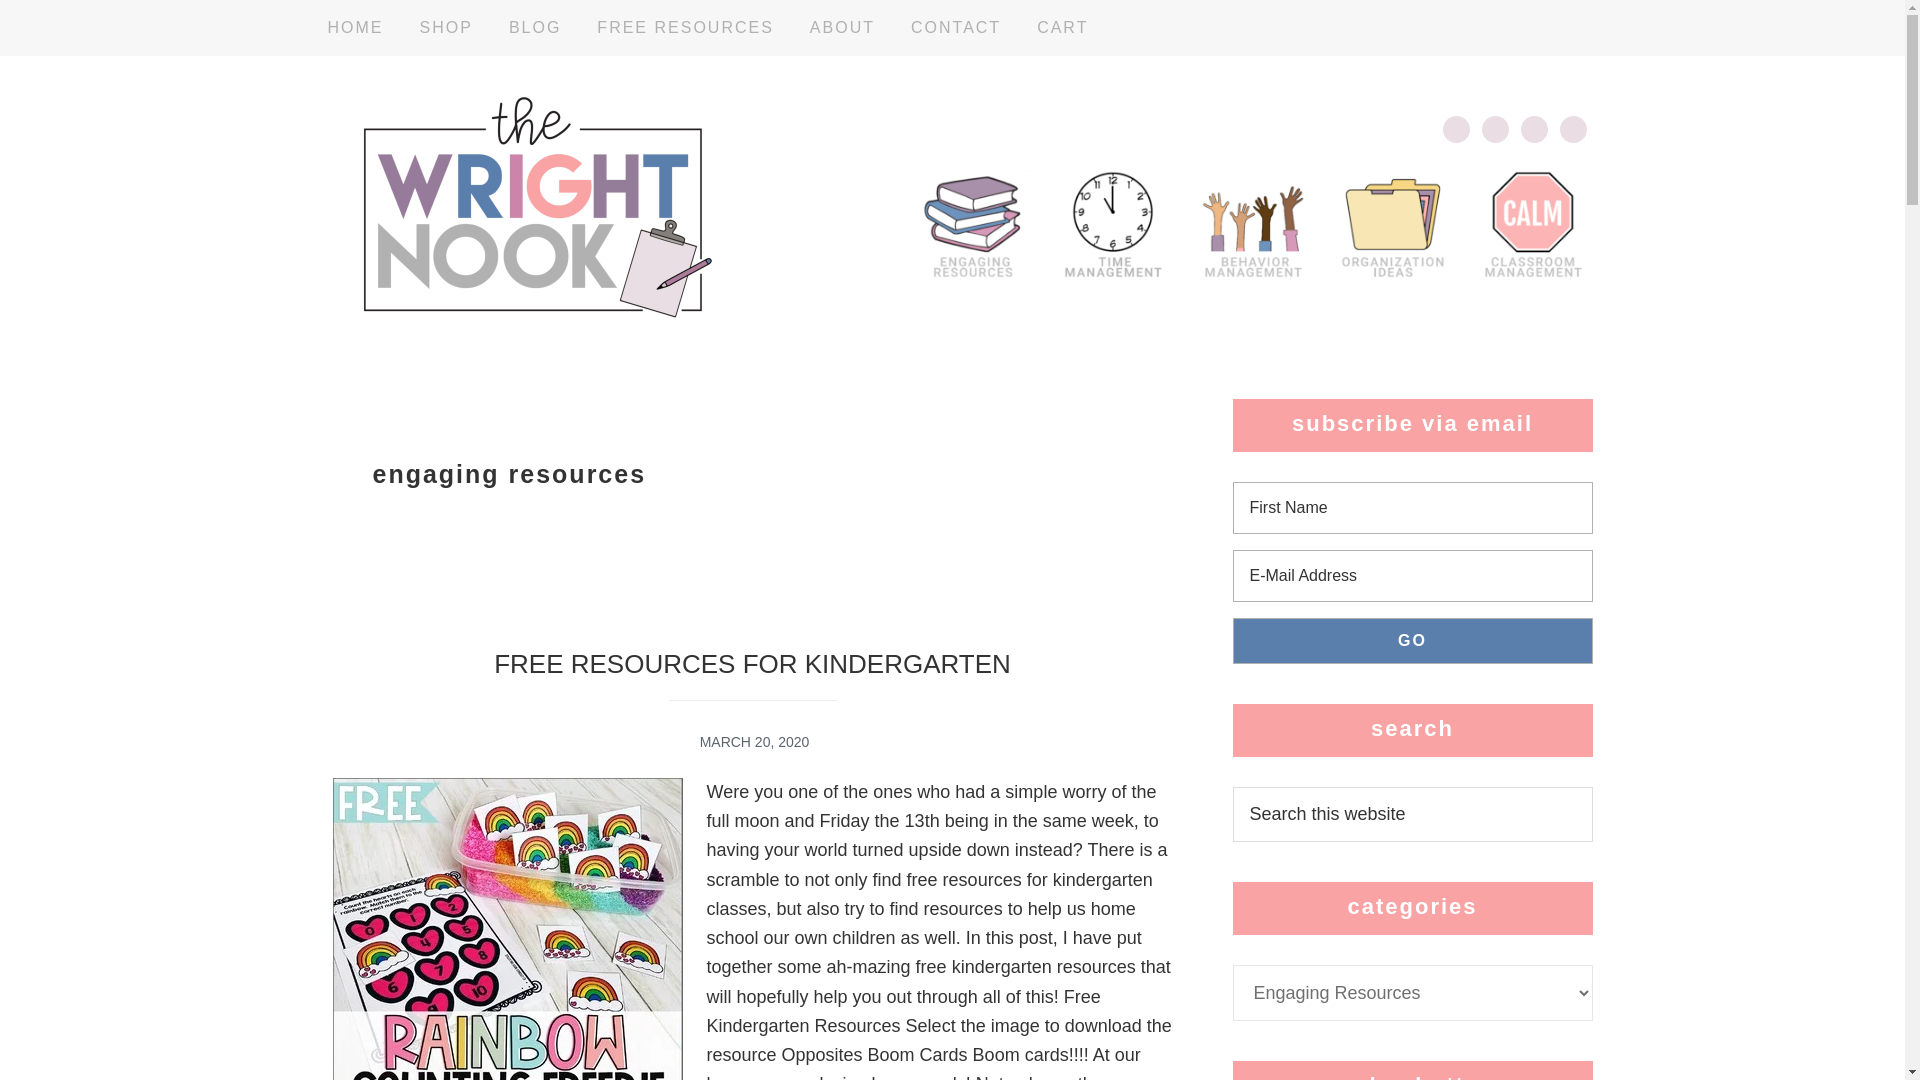 The width and height of the screenshot is (1920, 1080). What do you see at coordinates (842, 28) in the screenshot?
I see `ABOUT` at bounding box center [842, 28].